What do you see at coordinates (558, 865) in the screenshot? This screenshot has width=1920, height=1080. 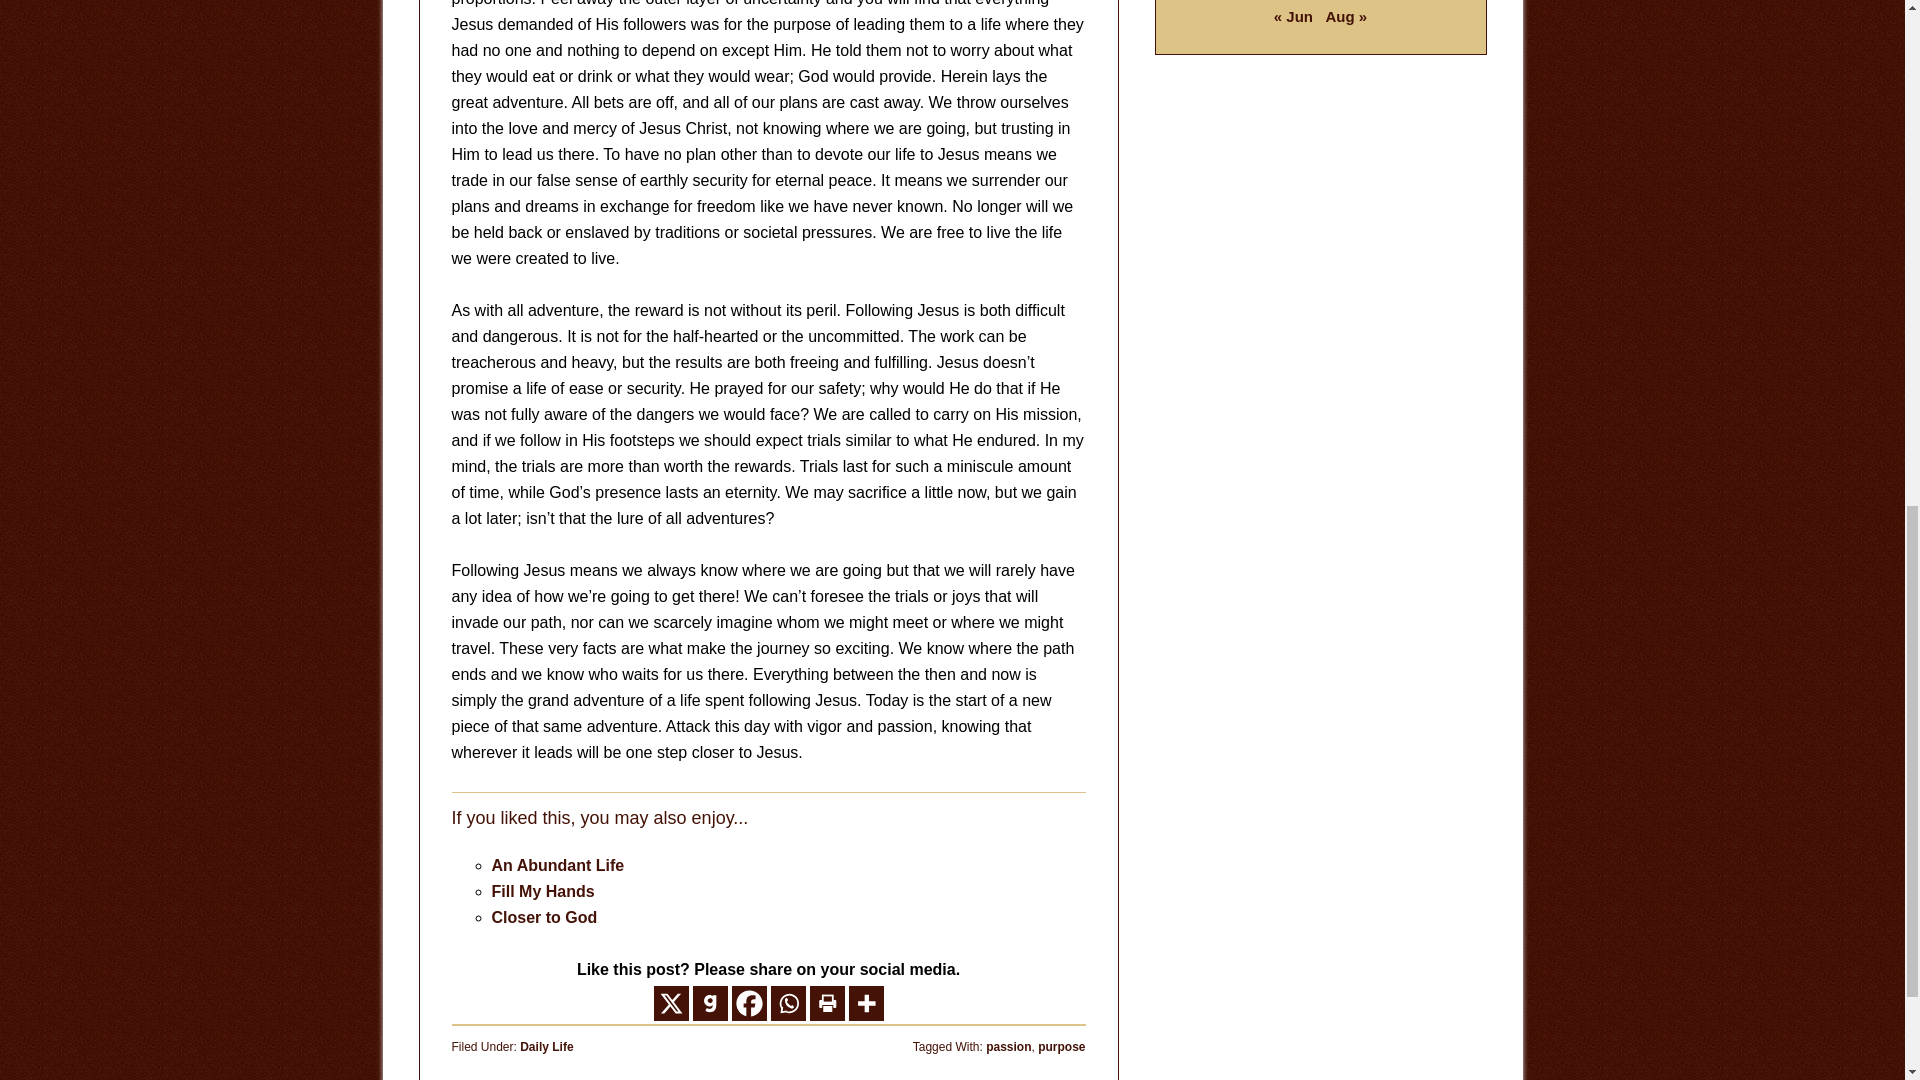 I see `An Abundant Life` at bounding box center [558, 865].